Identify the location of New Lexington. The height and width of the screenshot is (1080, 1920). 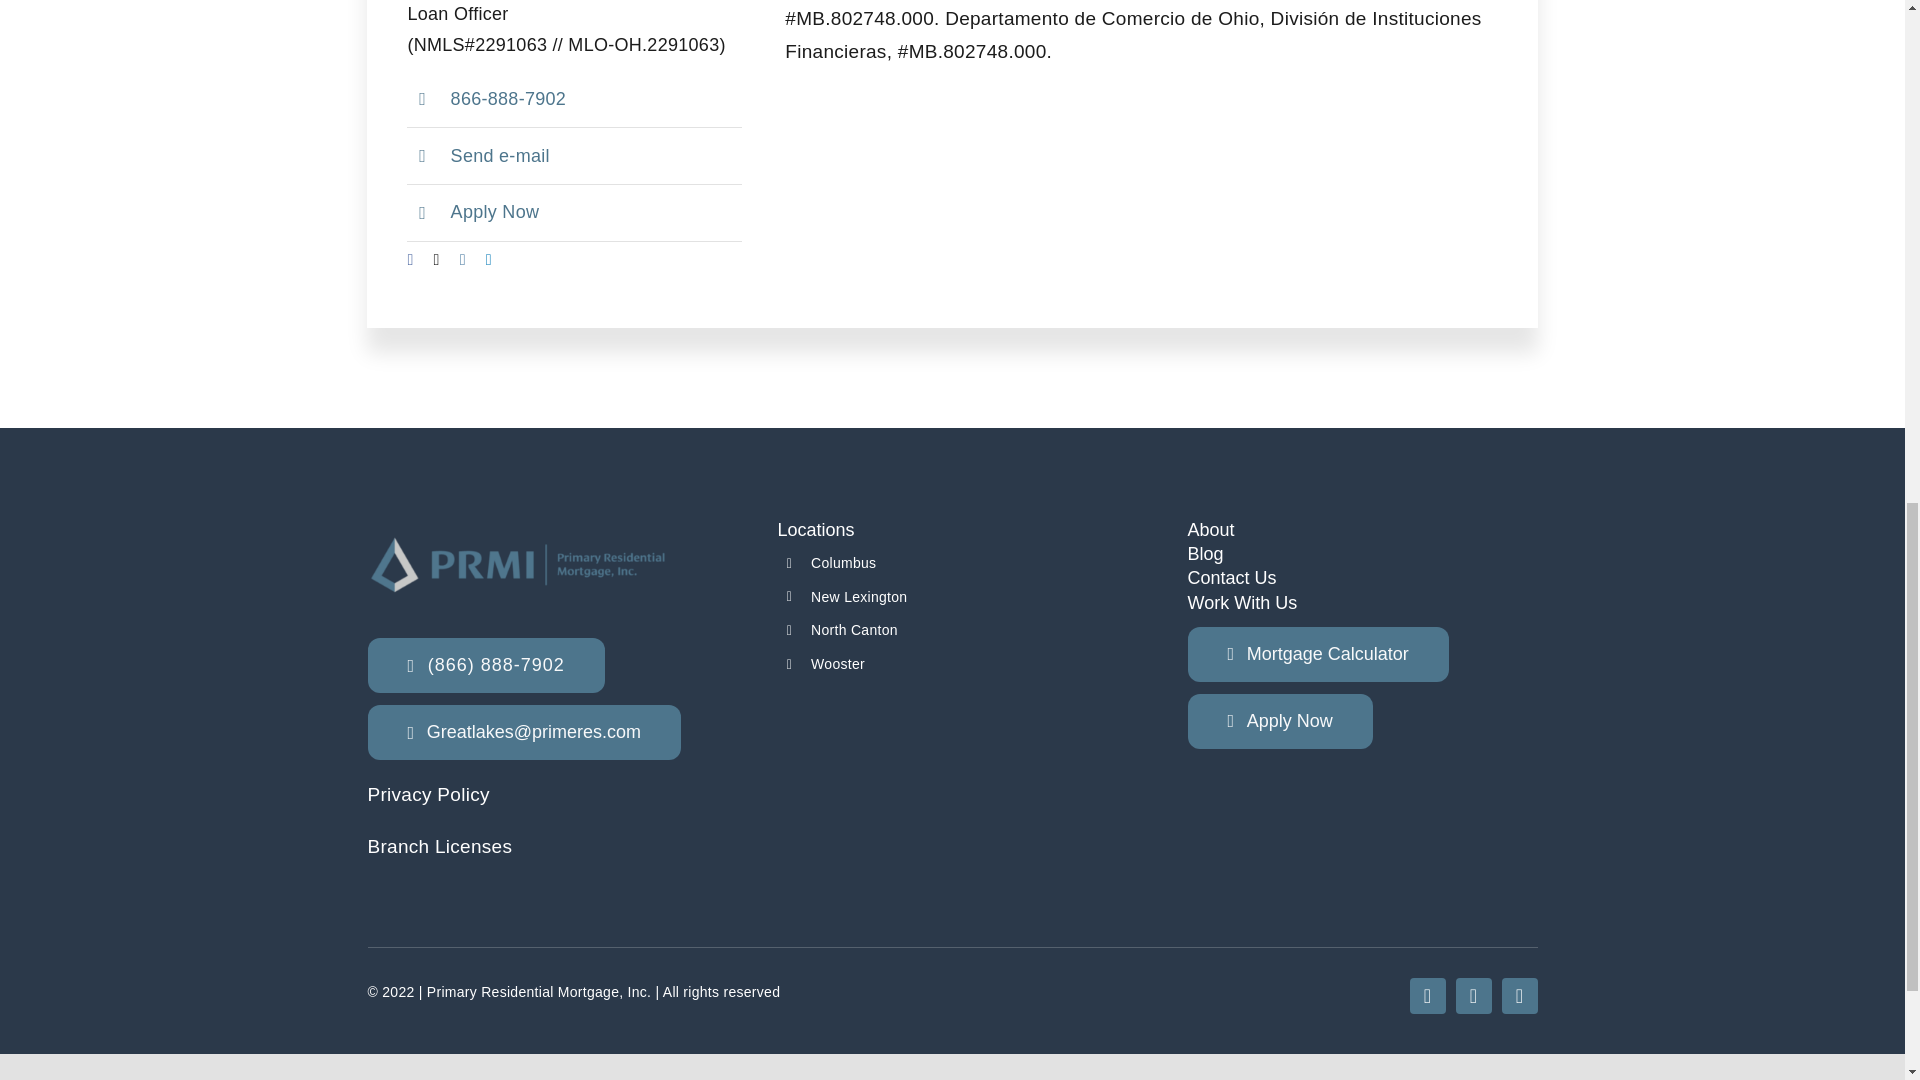
(858, 596).